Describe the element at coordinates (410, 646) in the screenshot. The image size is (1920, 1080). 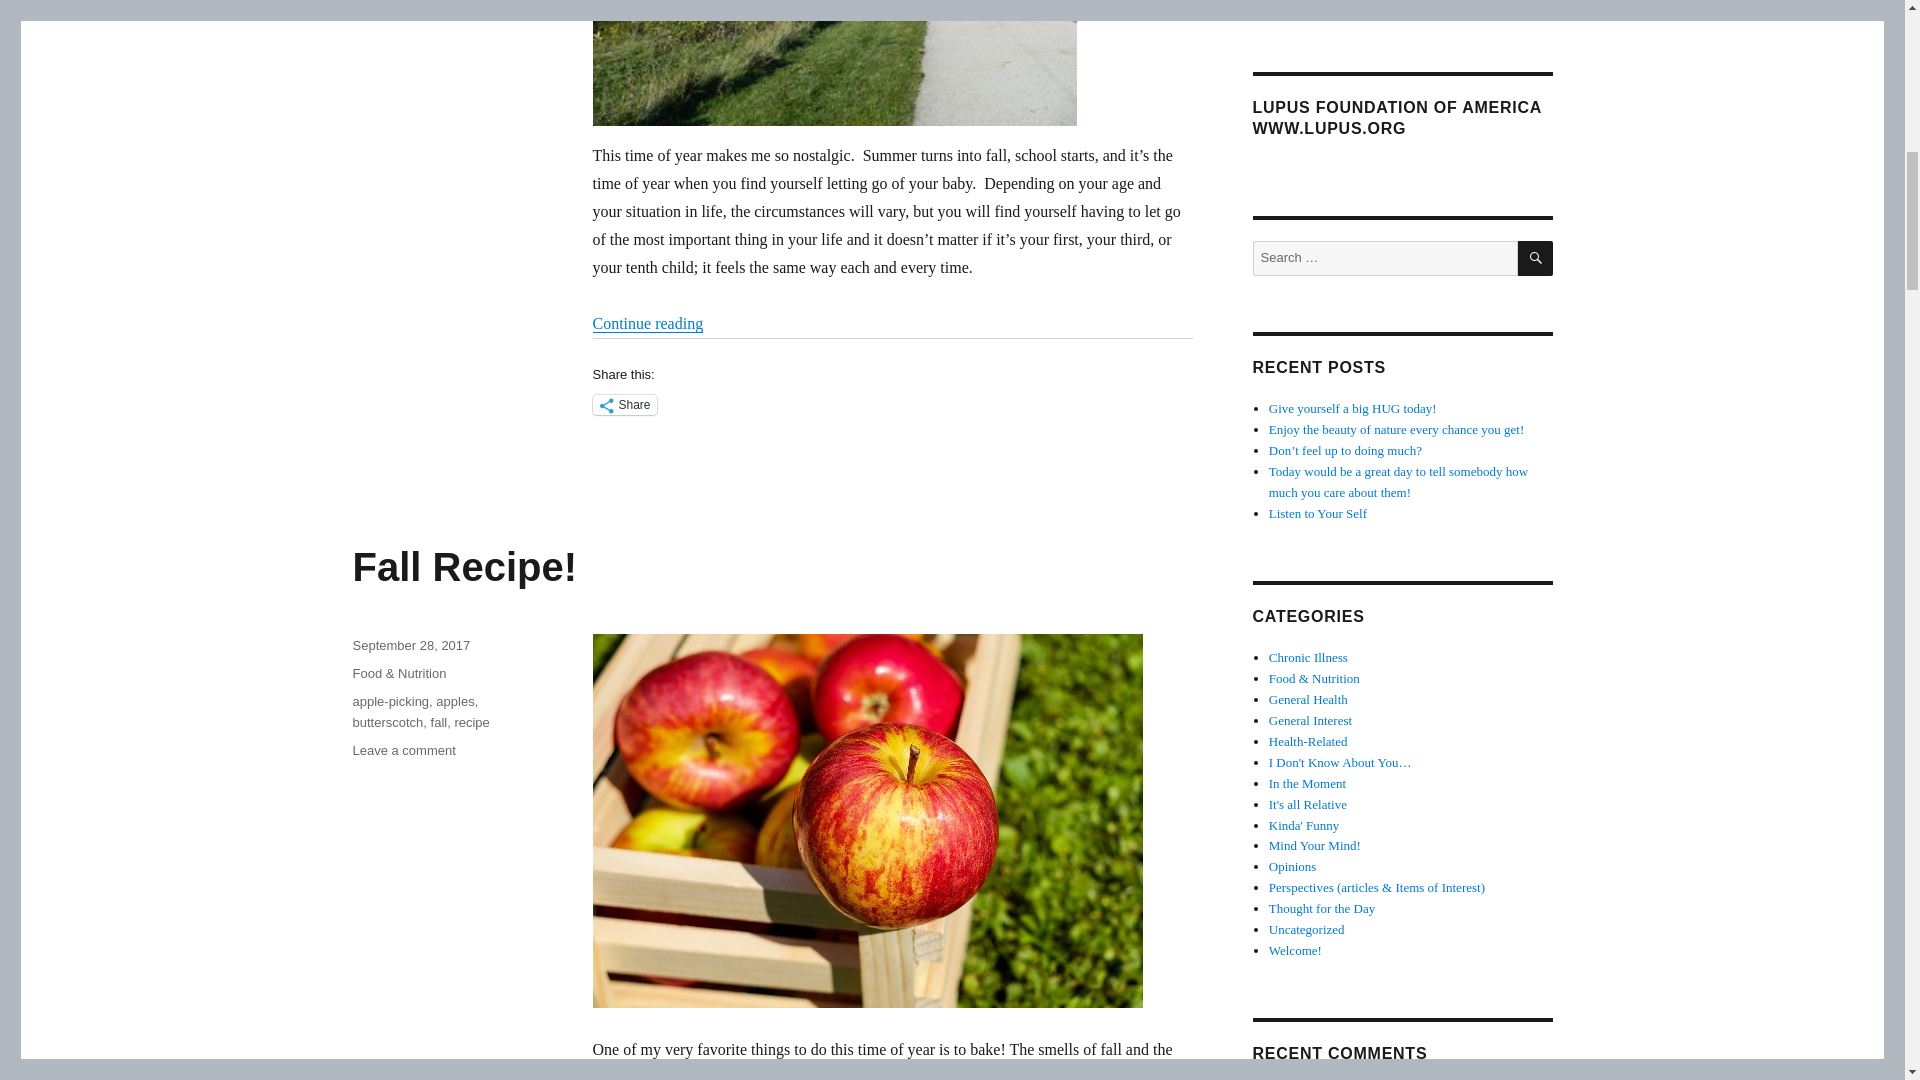
I see `September 28, 2017` at that location.